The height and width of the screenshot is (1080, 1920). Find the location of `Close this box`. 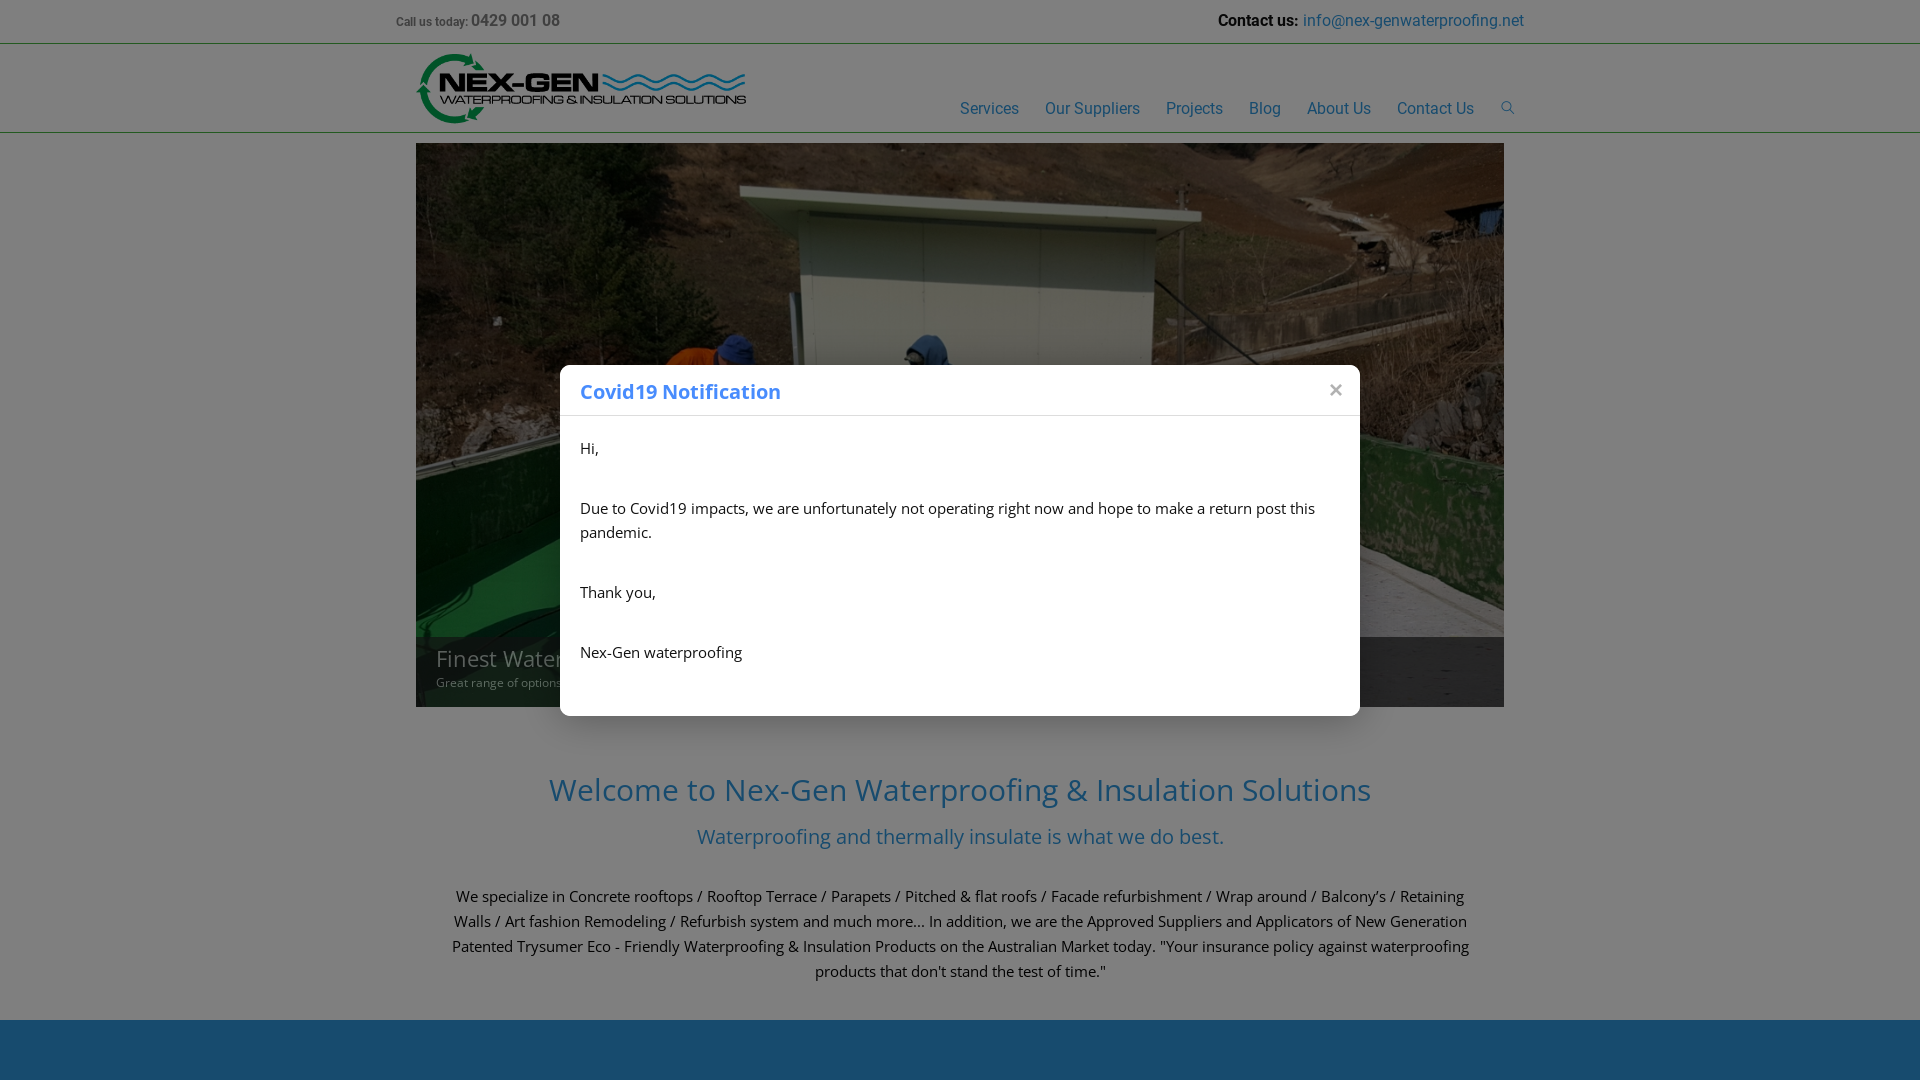

Close this box is located at coordinates (1335, 388).